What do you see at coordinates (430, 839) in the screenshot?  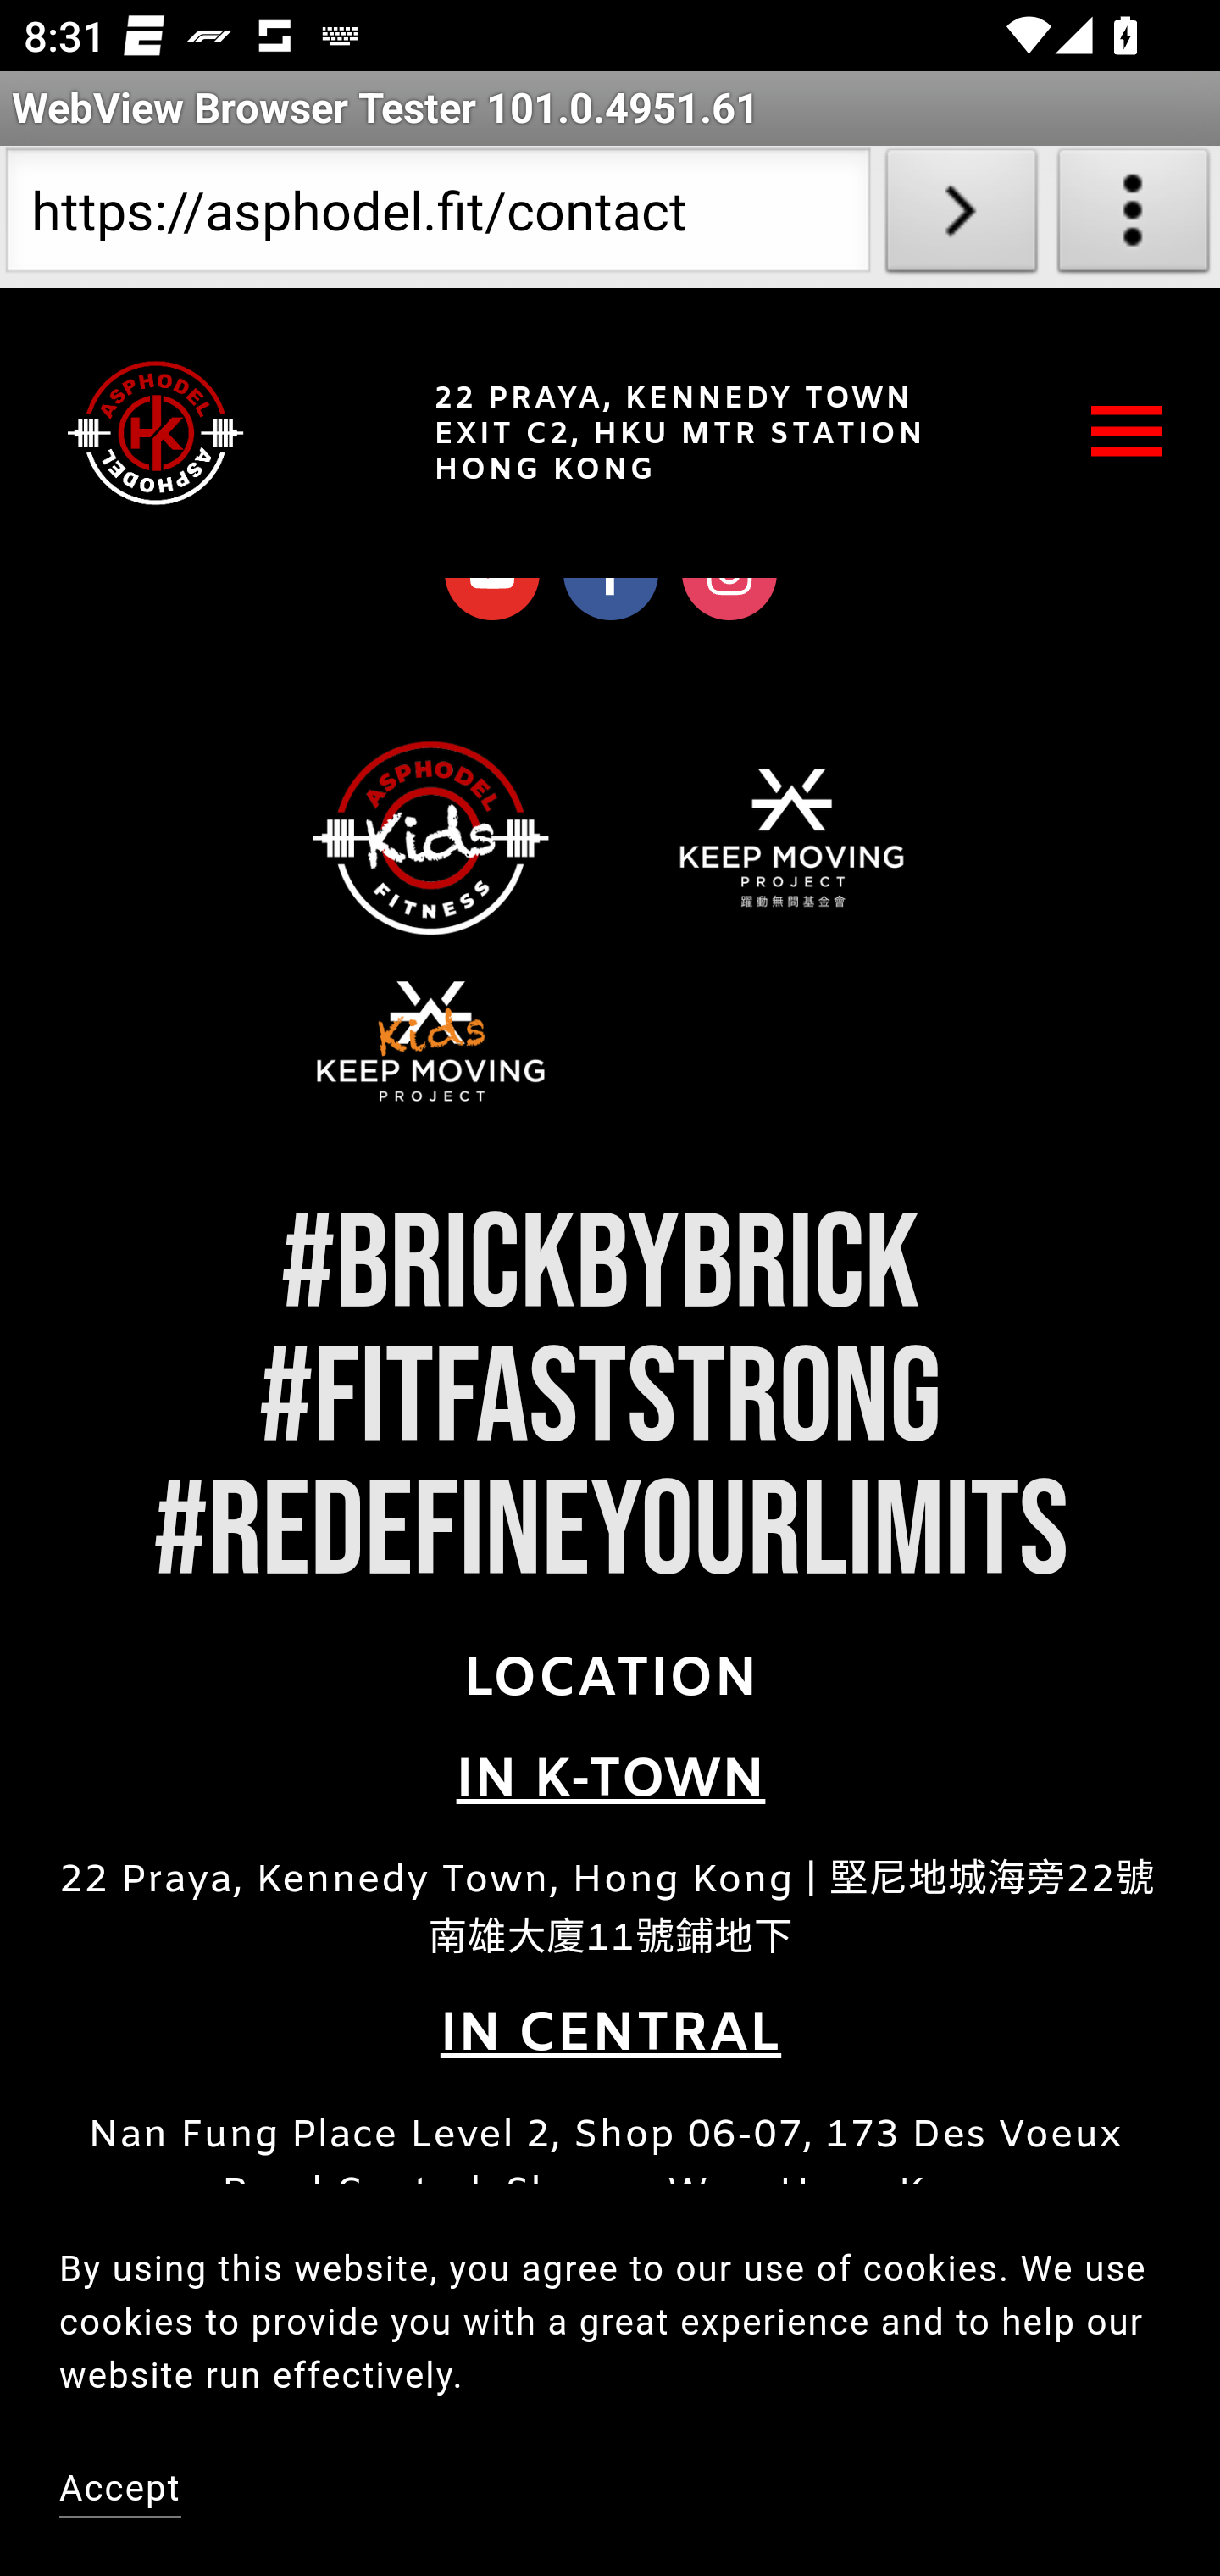 I see `ASPHODEL FITNESS-KIDS red white.png` at bounding box center [430, 839].